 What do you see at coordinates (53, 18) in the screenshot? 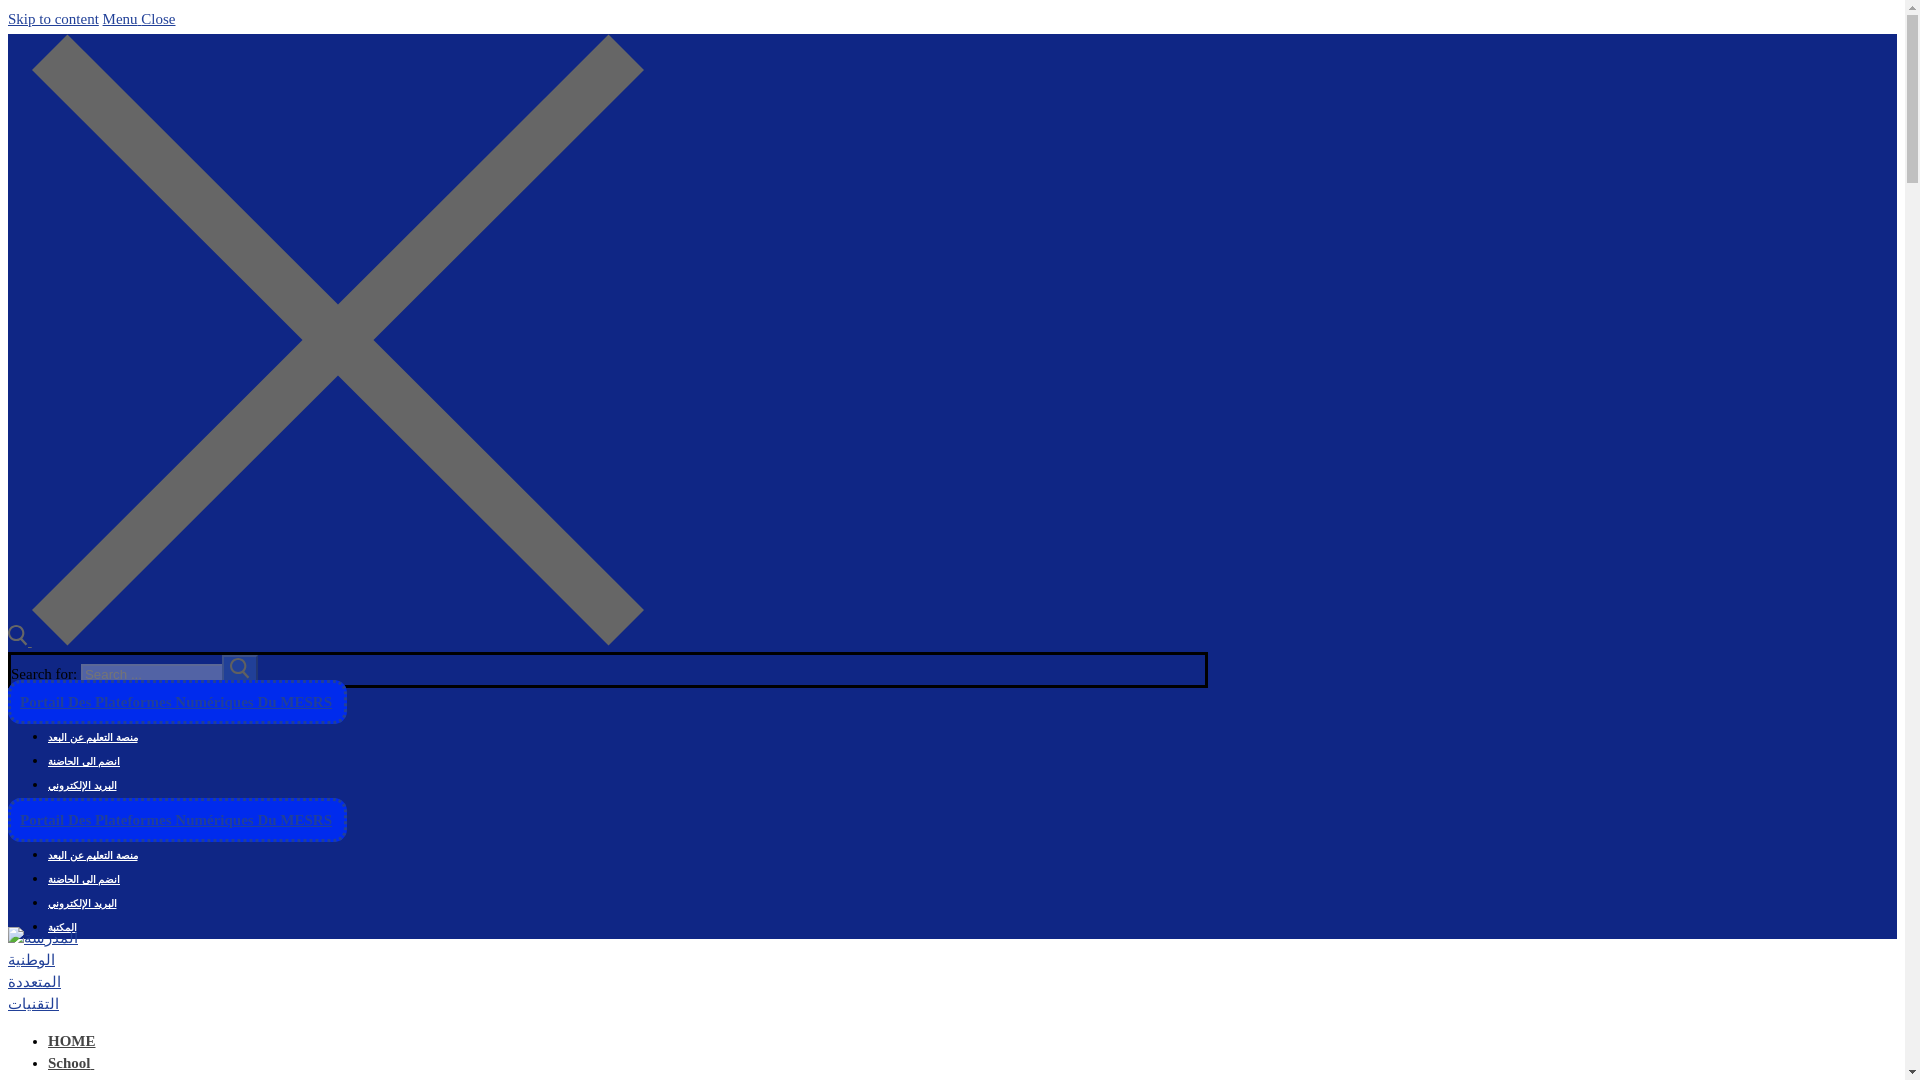
I see `Skip to content` at bounding box center [53, 18].